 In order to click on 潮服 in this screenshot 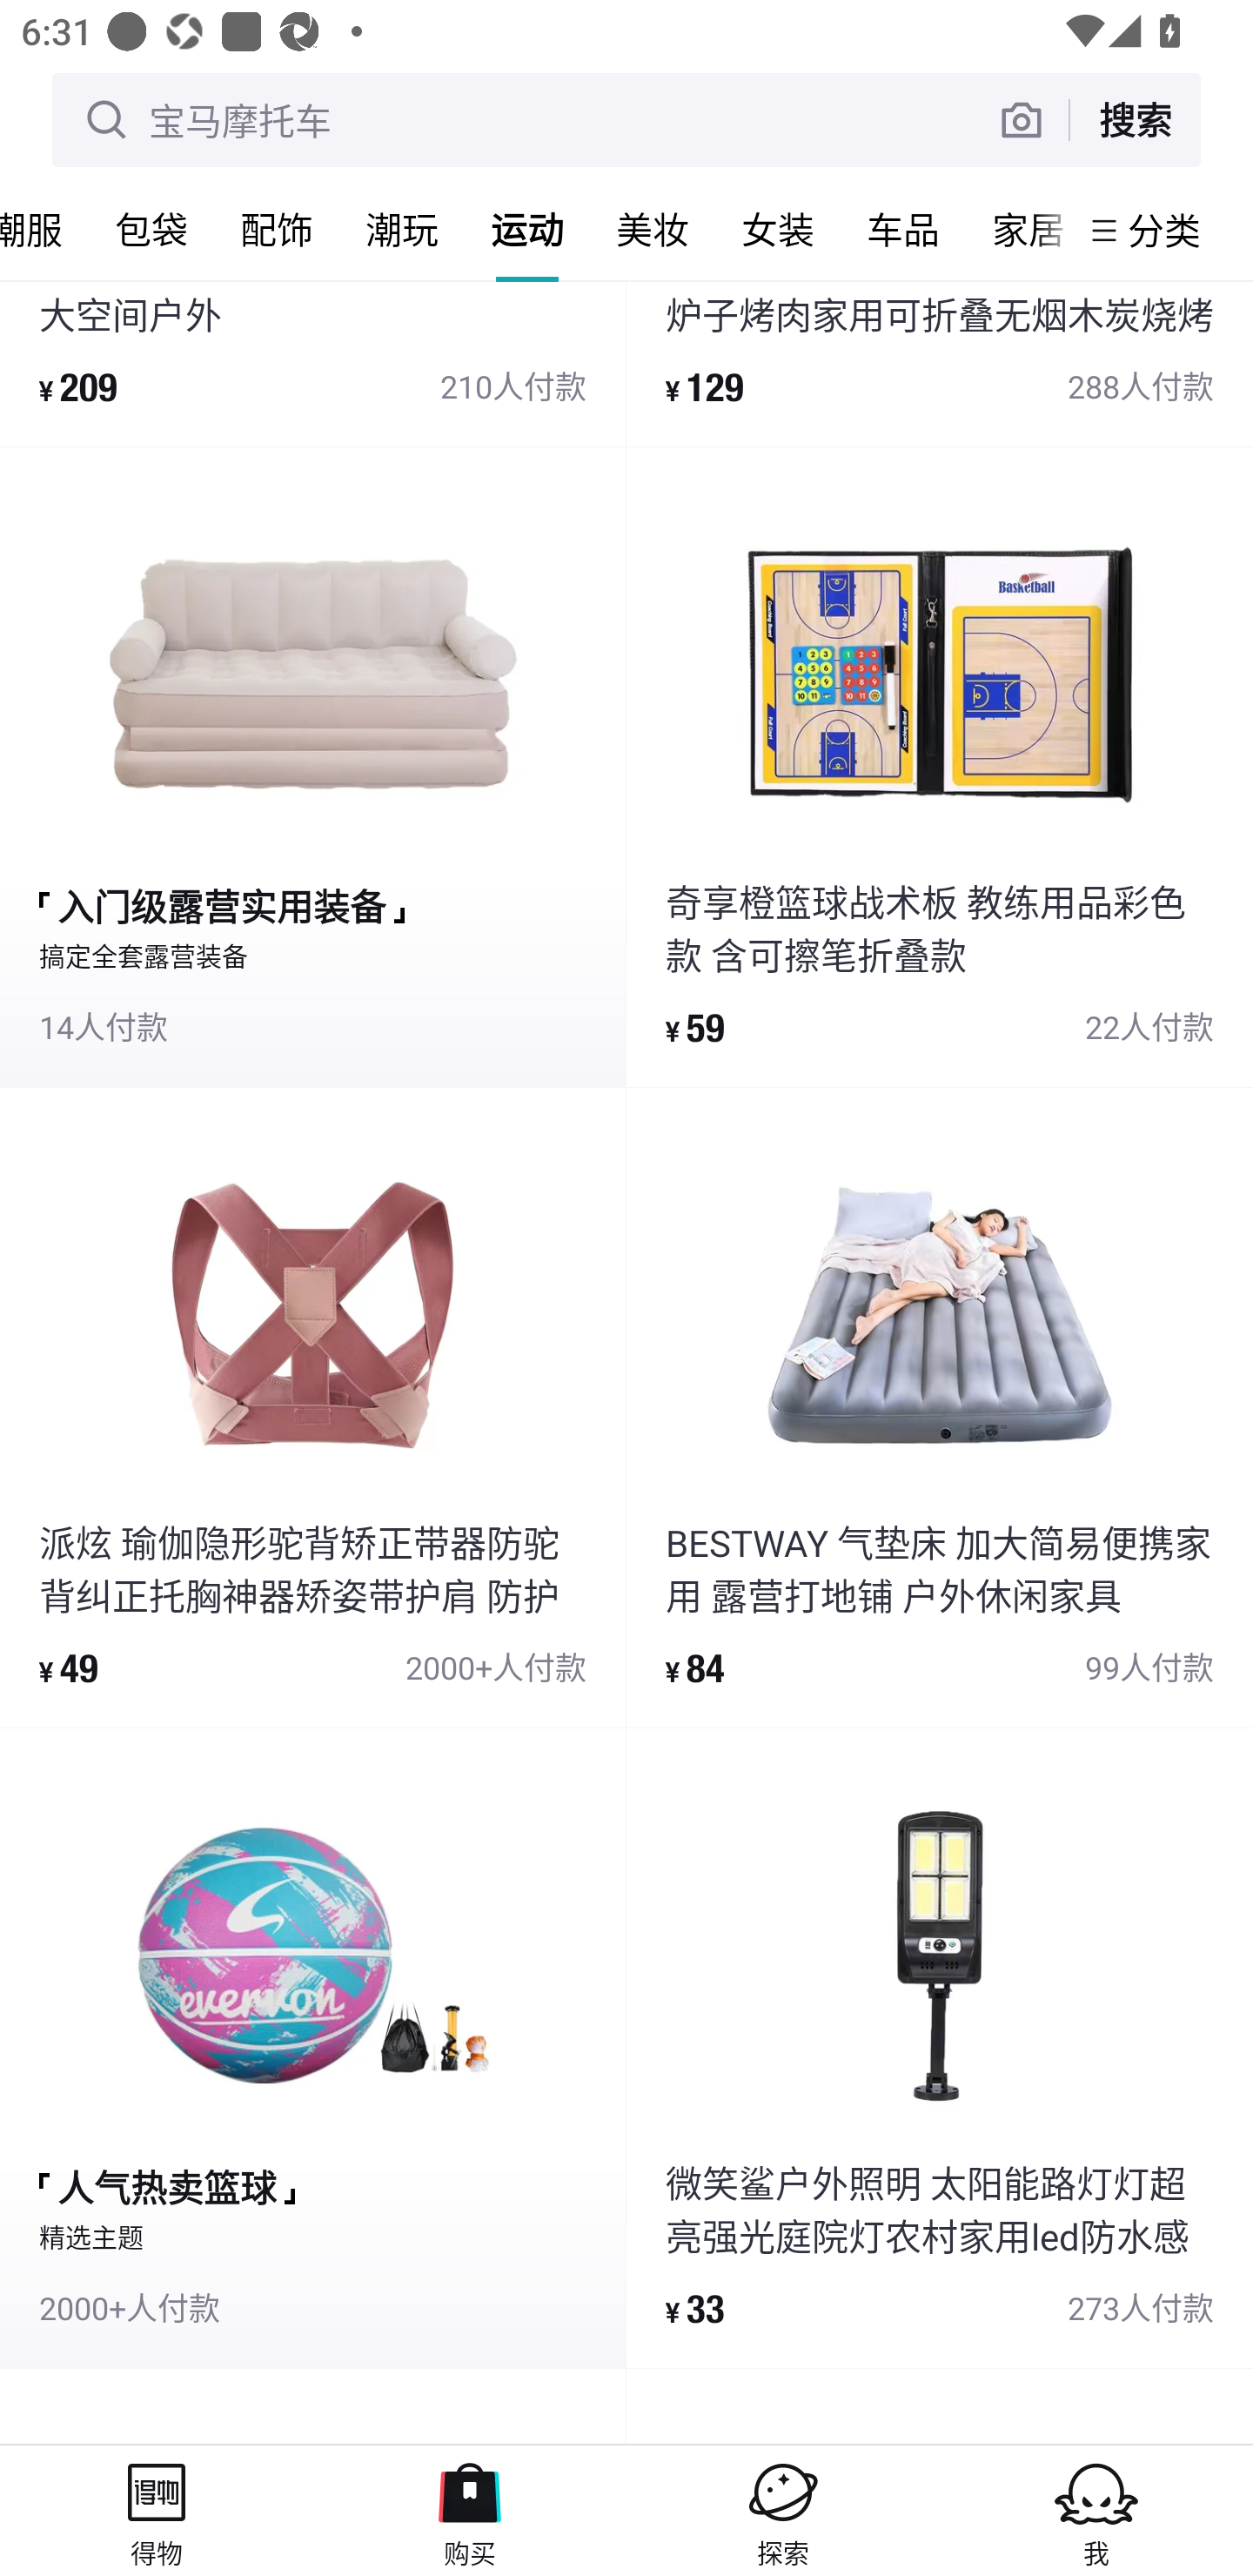, I will do `click(44, 229)`.